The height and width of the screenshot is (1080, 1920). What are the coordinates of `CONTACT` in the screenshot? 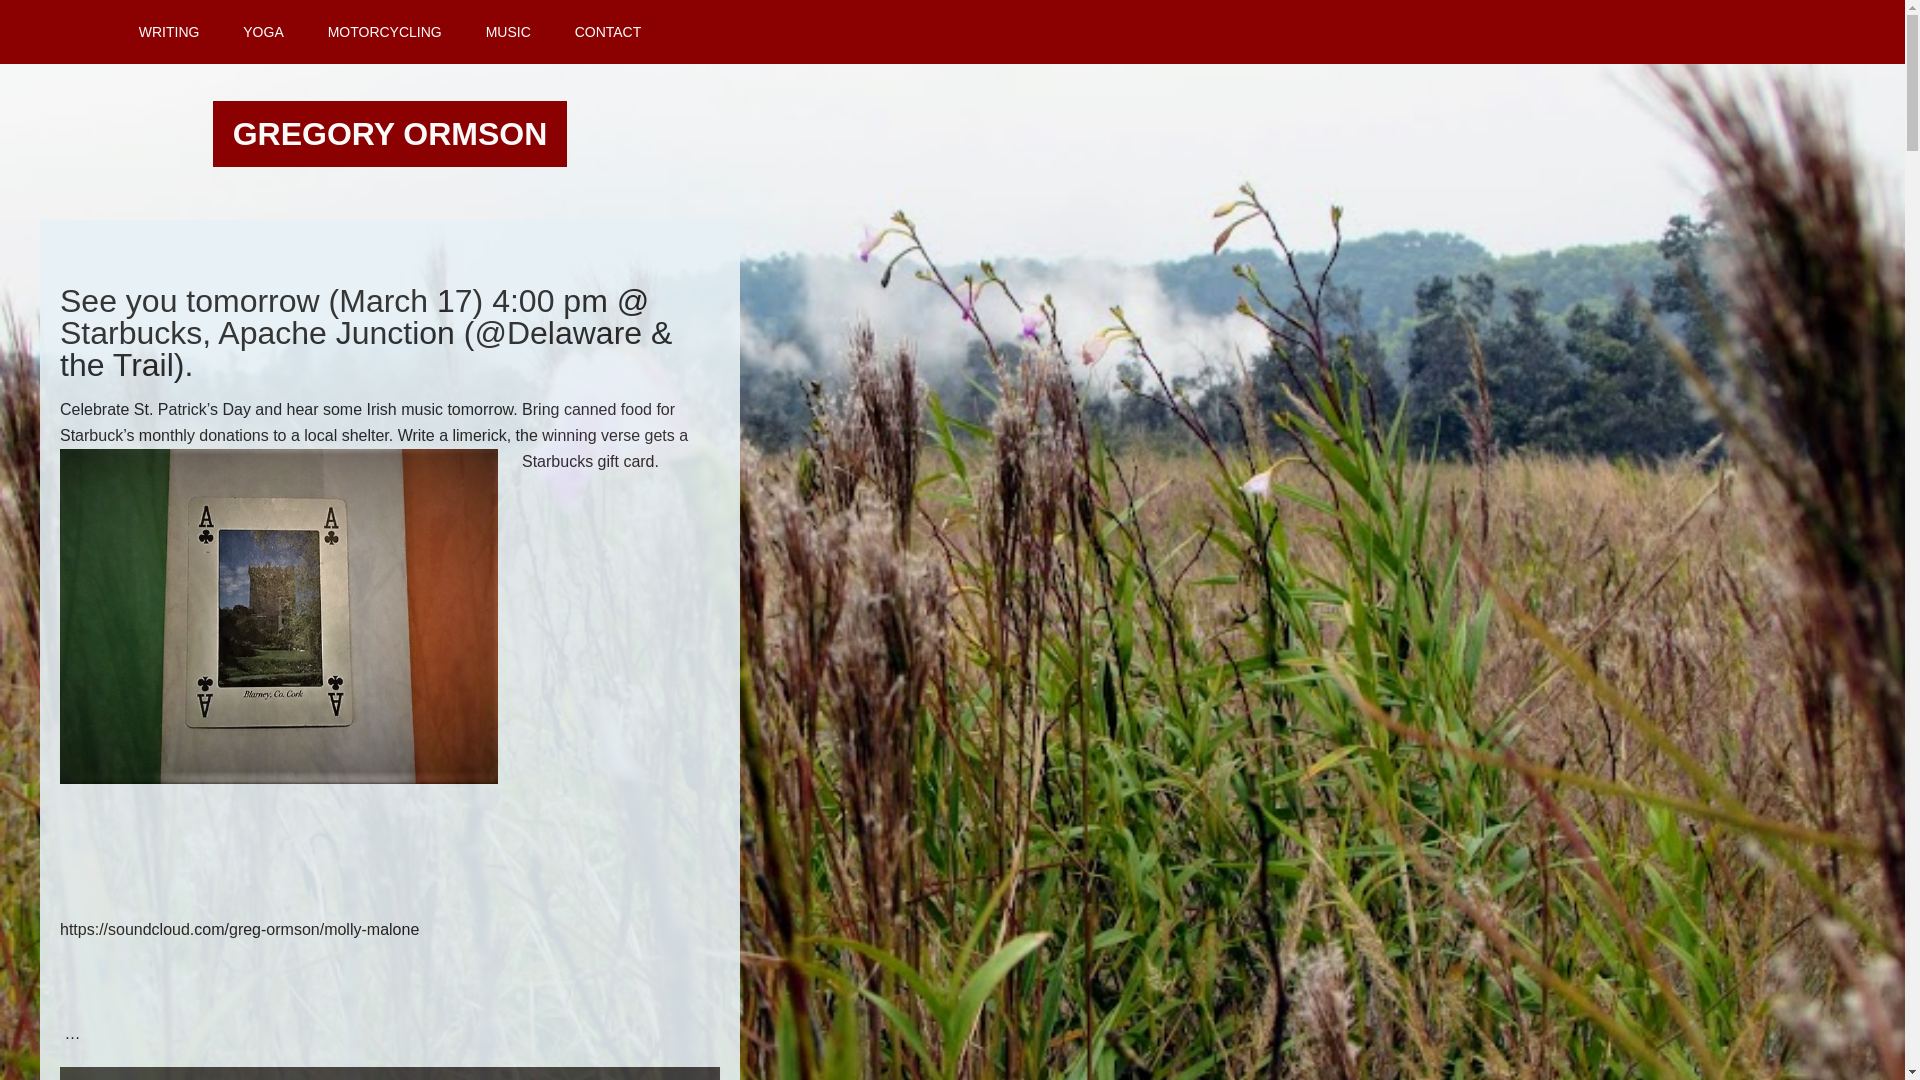 It's located at (608, 32).